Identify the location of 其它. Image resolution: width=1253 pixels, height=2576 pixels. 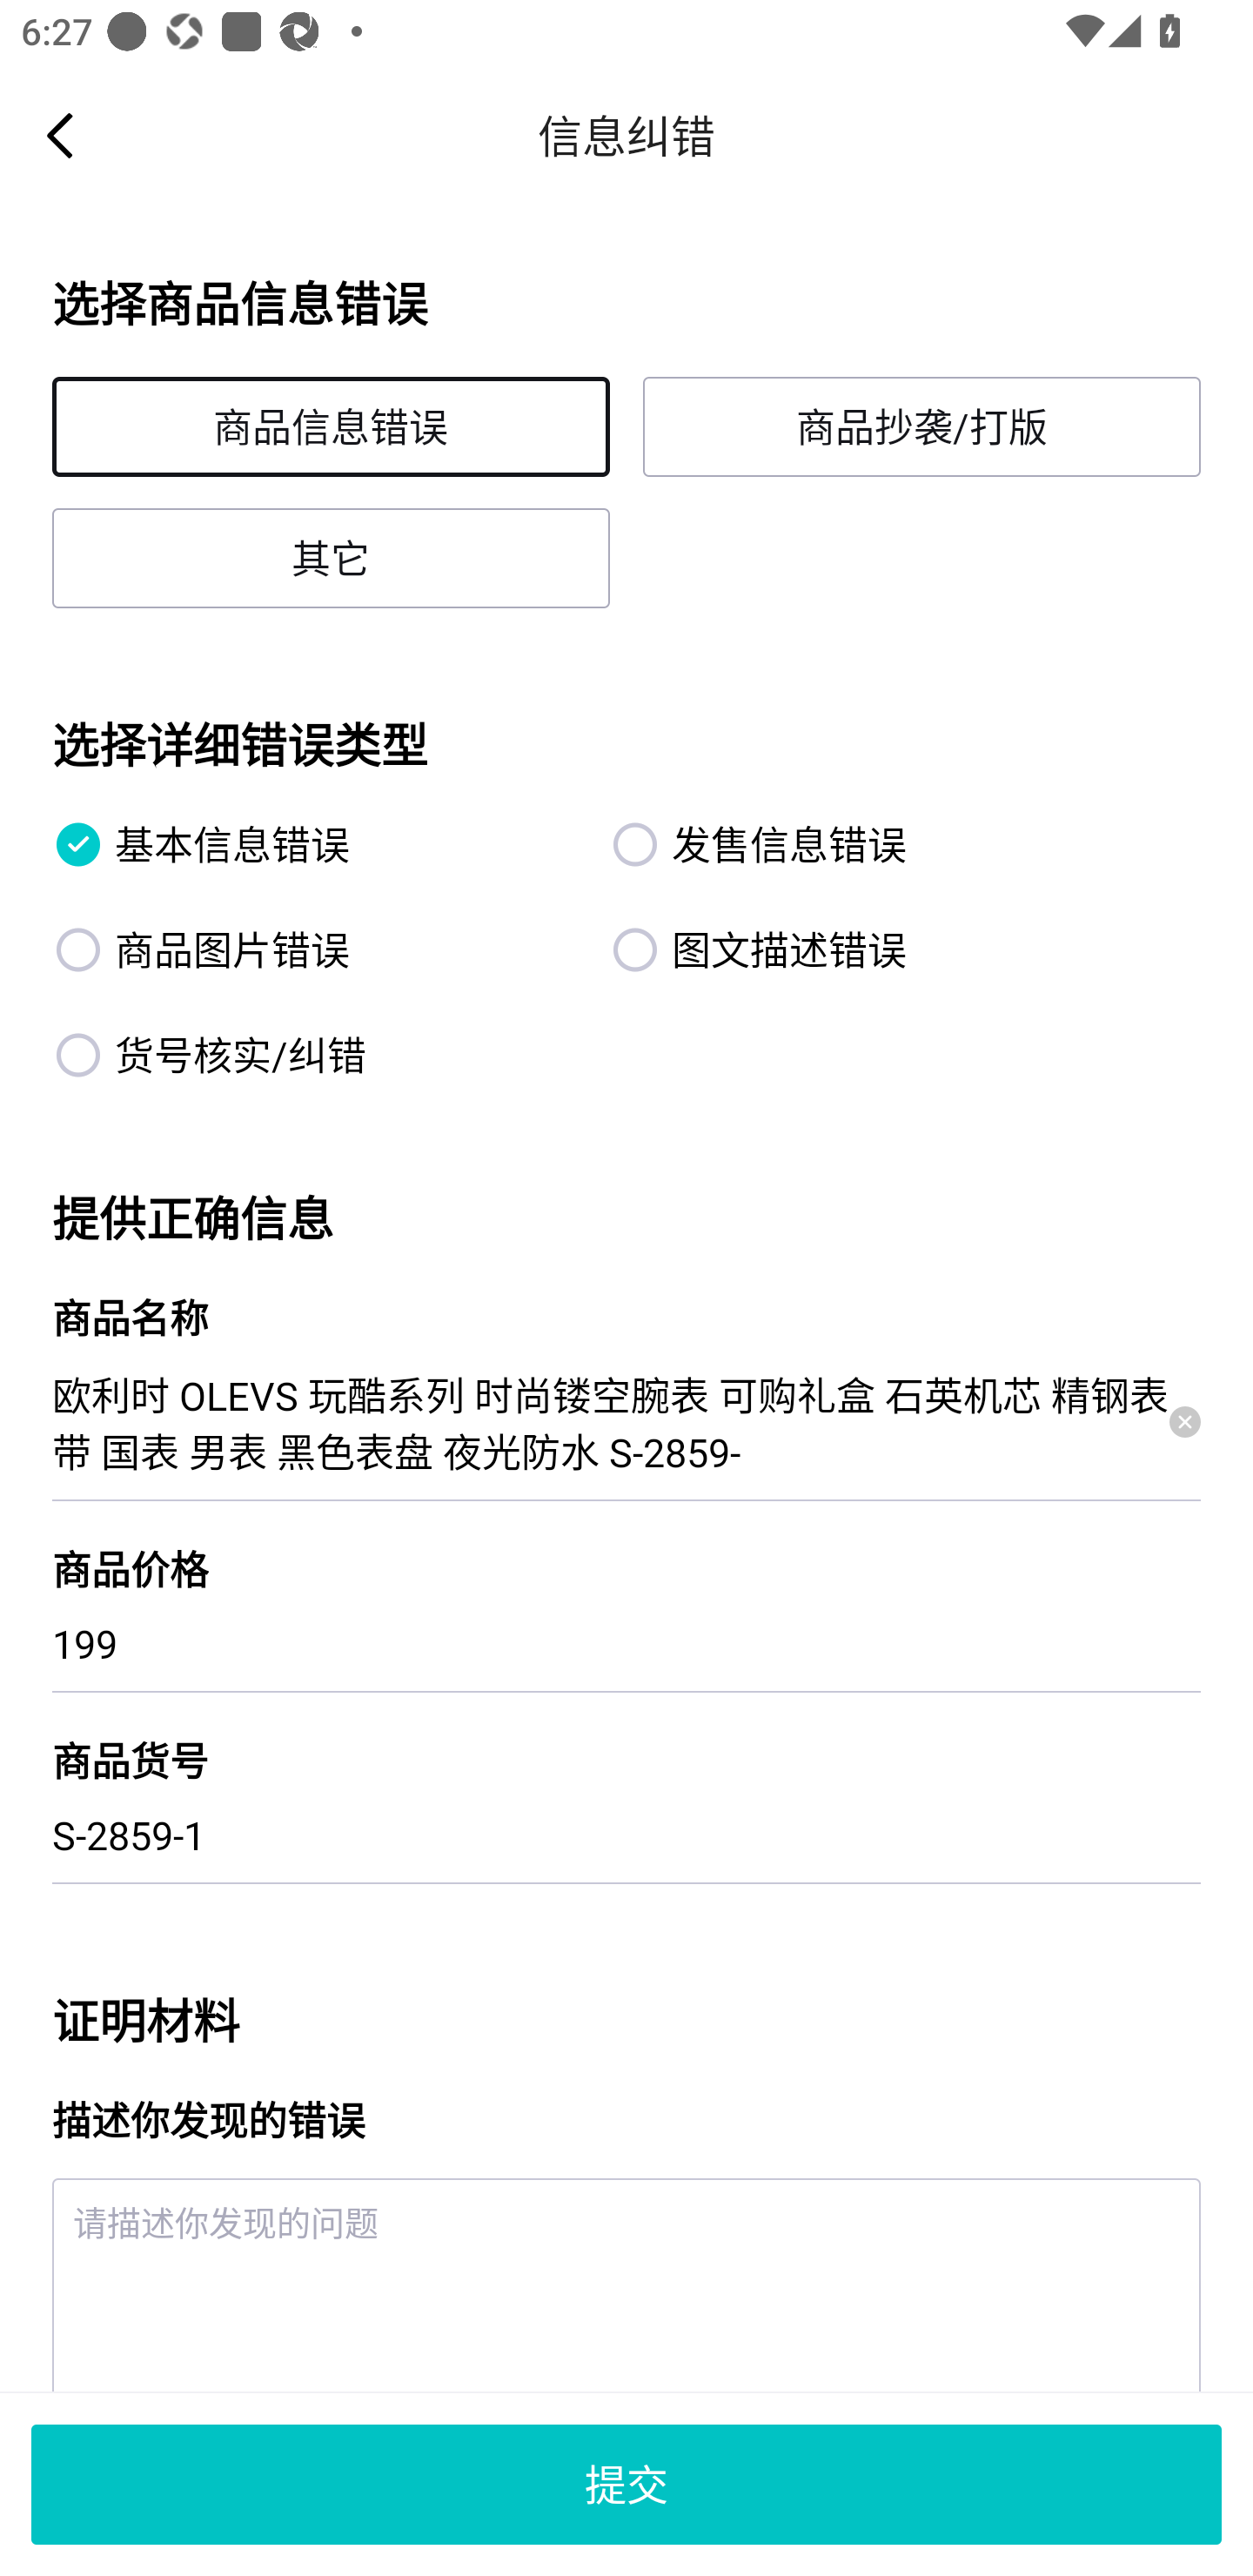
(331, 557).